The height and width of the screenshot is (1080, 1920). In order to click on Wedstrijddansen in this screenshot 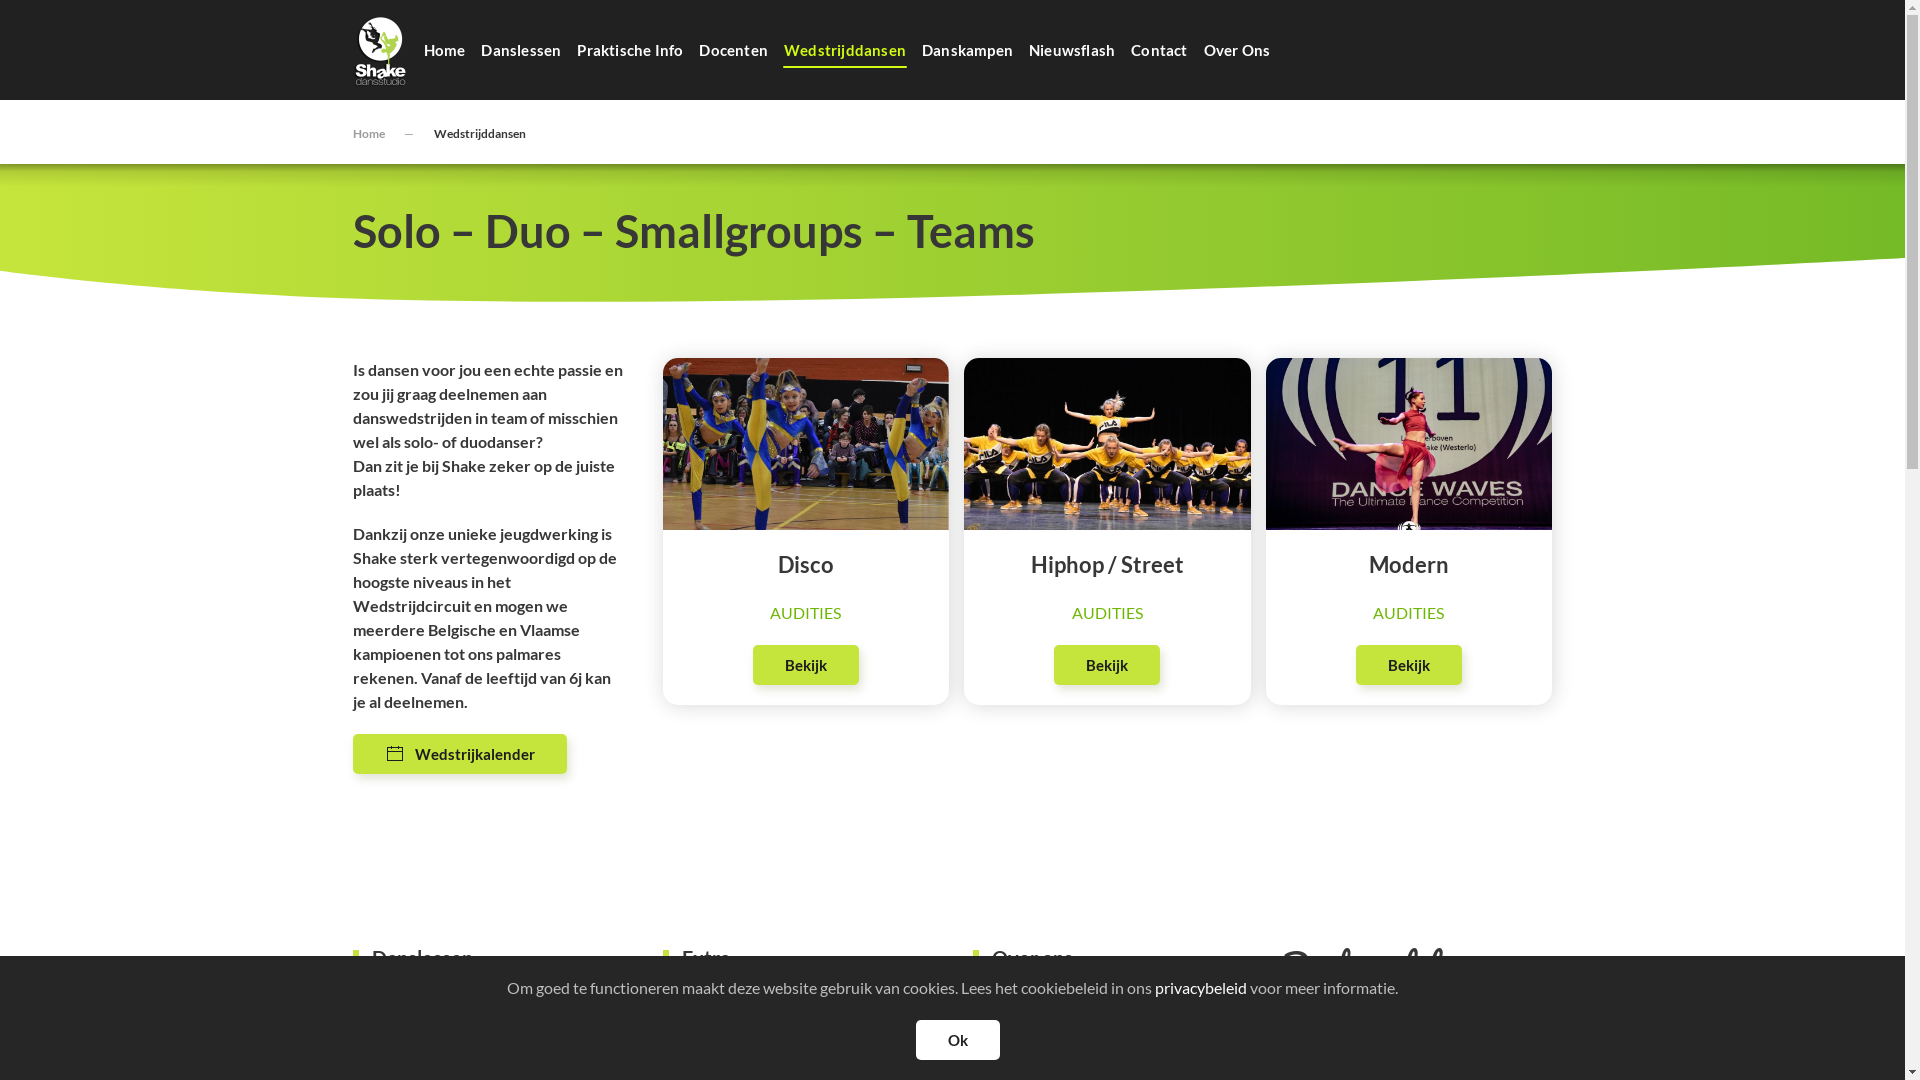, I will do `click(845, 50)`.